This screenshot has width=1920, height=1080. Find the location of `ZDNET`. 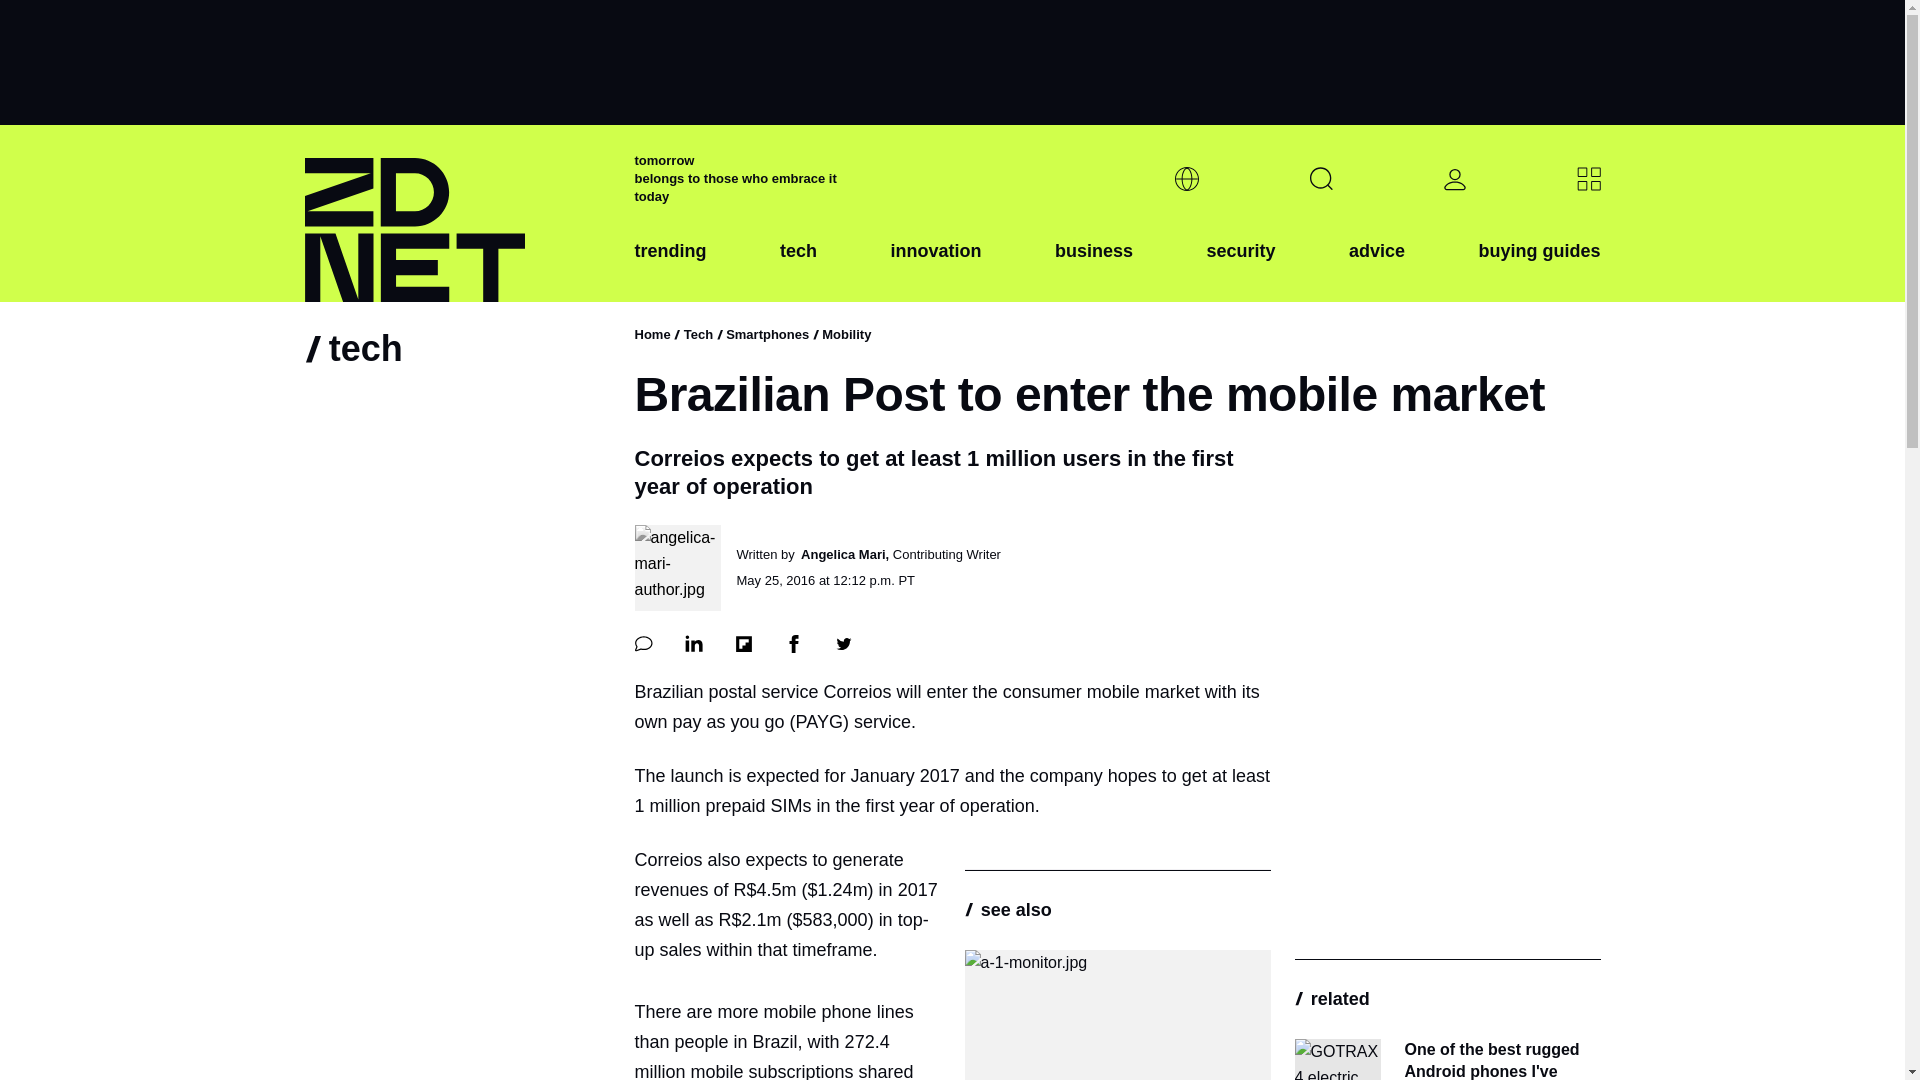

ZDNET is located at coordinates (456, 214).